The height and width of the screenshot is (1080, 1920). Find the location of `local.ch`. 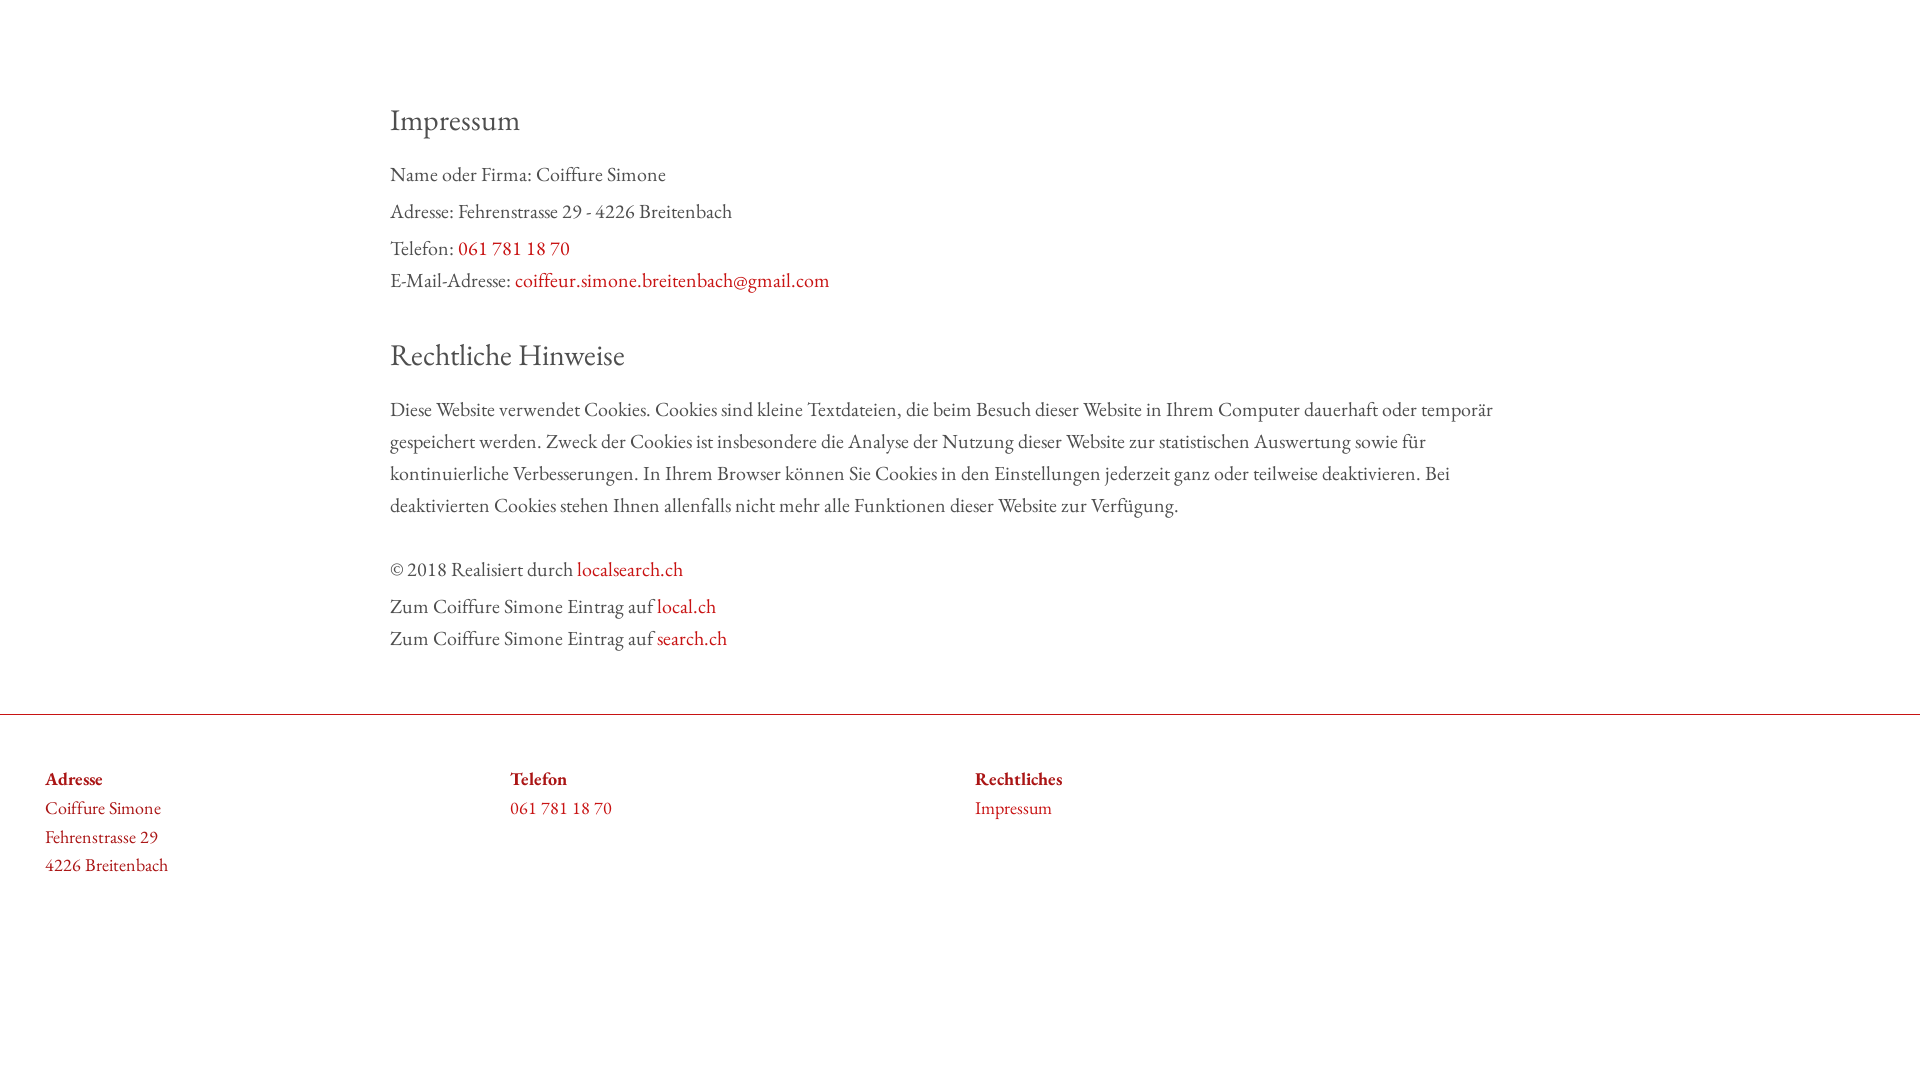

local.ch is located at coordinates (686, 606).